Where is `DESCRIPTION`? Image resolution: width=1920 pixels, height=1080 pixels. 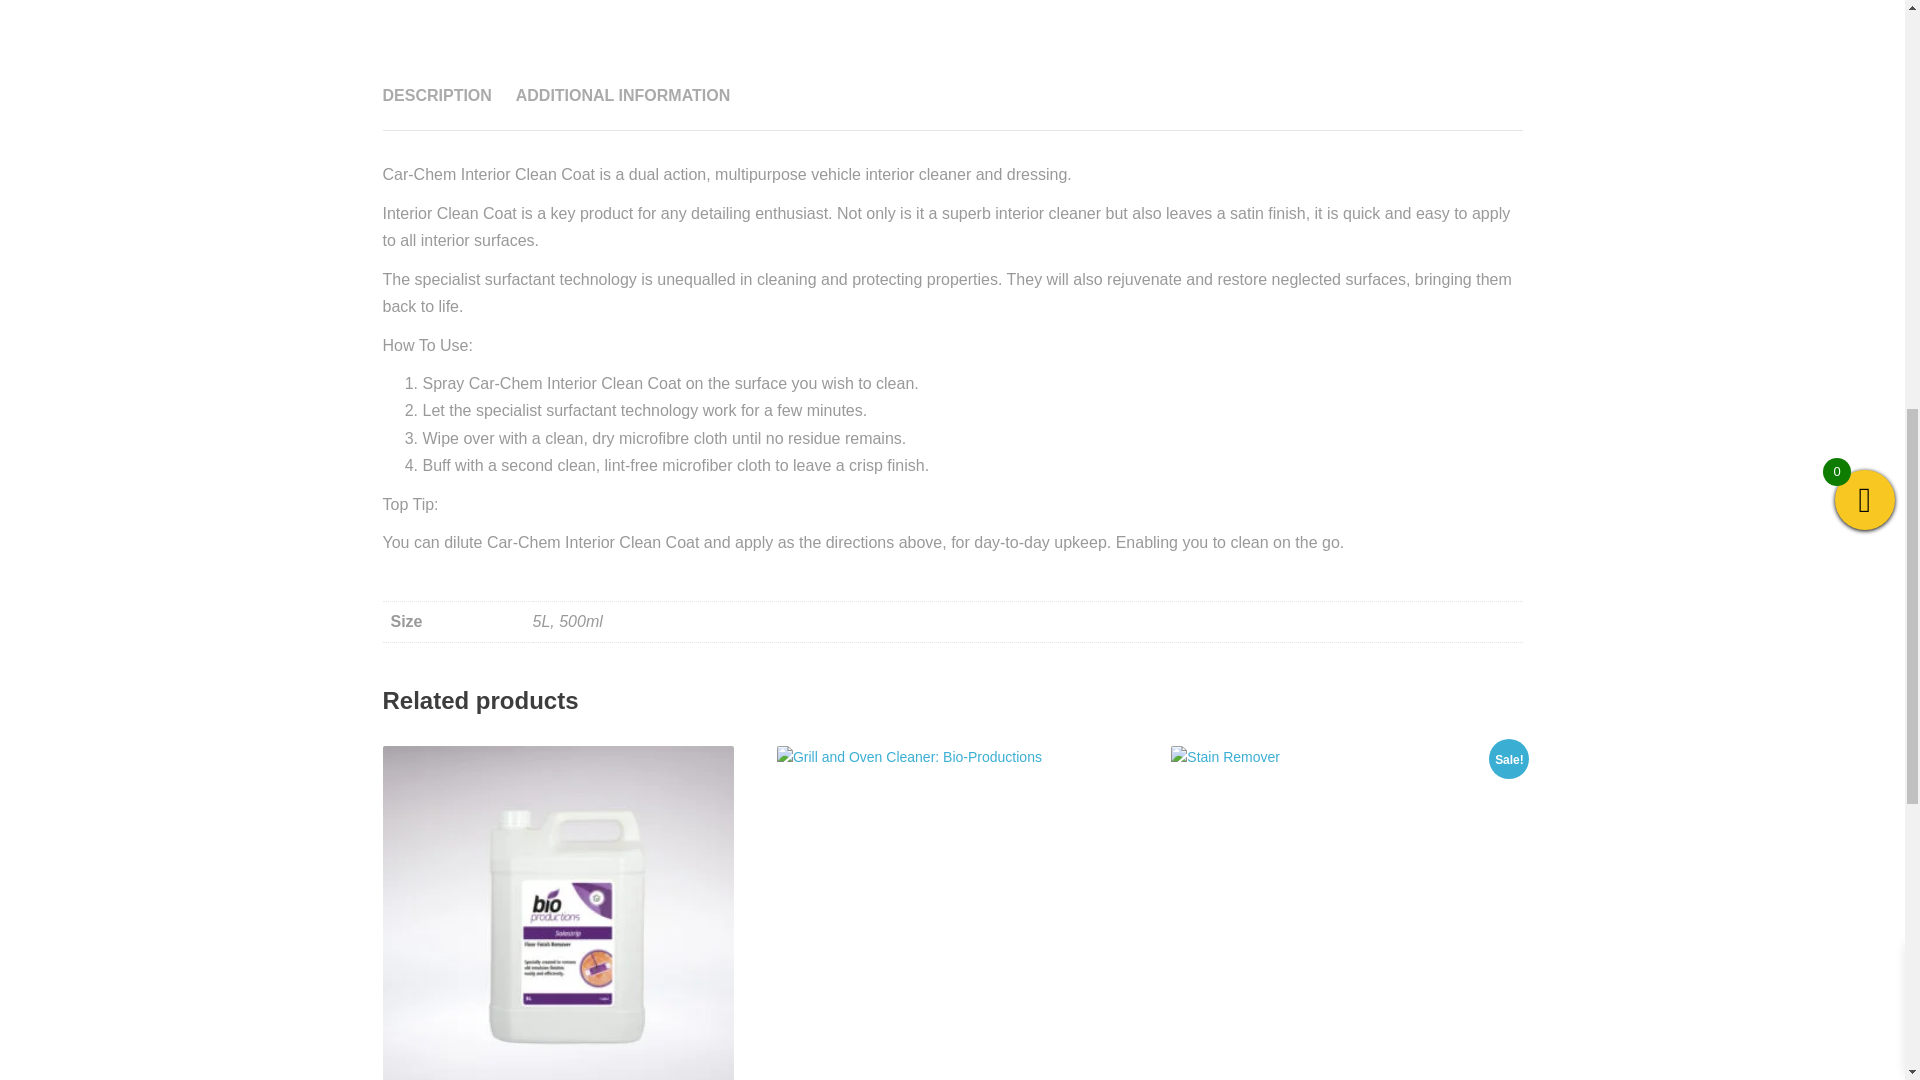 DESCRIPTION is located at coordinates (436, 94).